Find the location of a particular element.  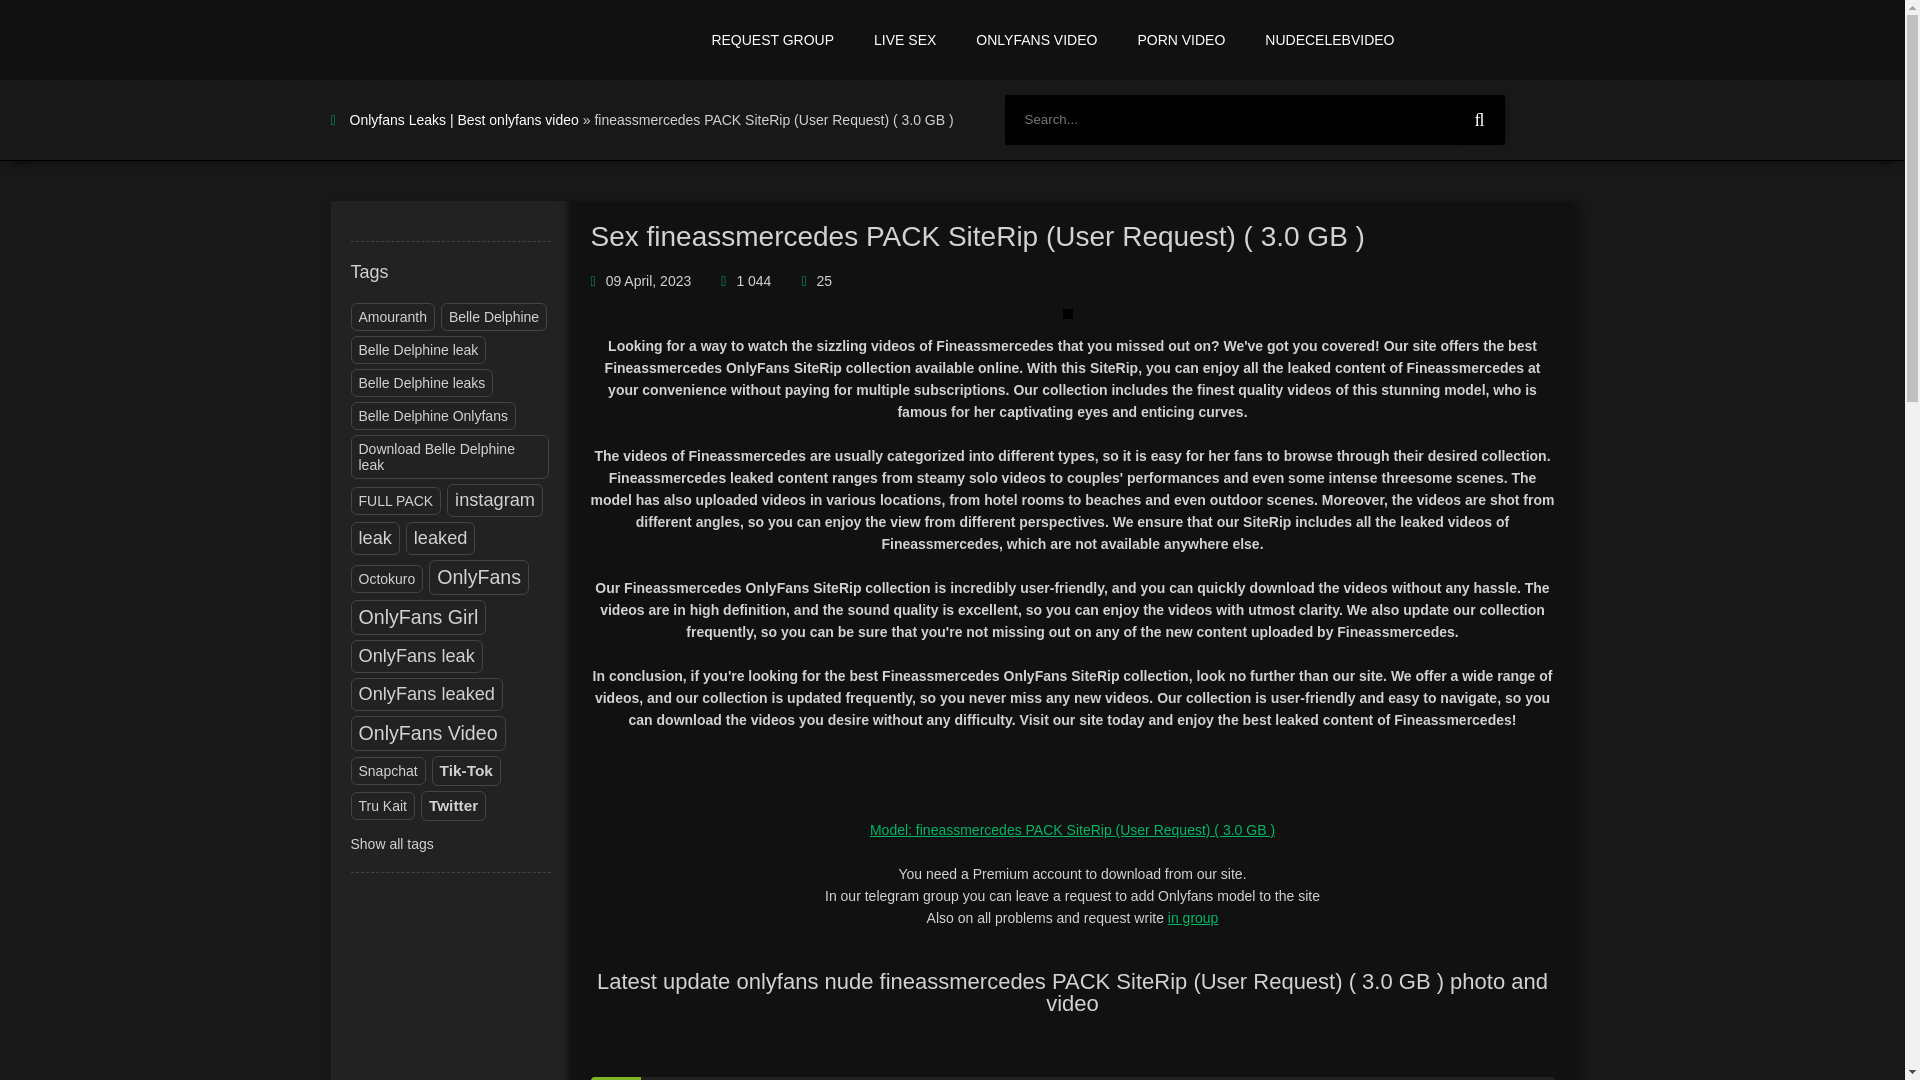

Publication found: 22 is located at coordinates (449, 457).